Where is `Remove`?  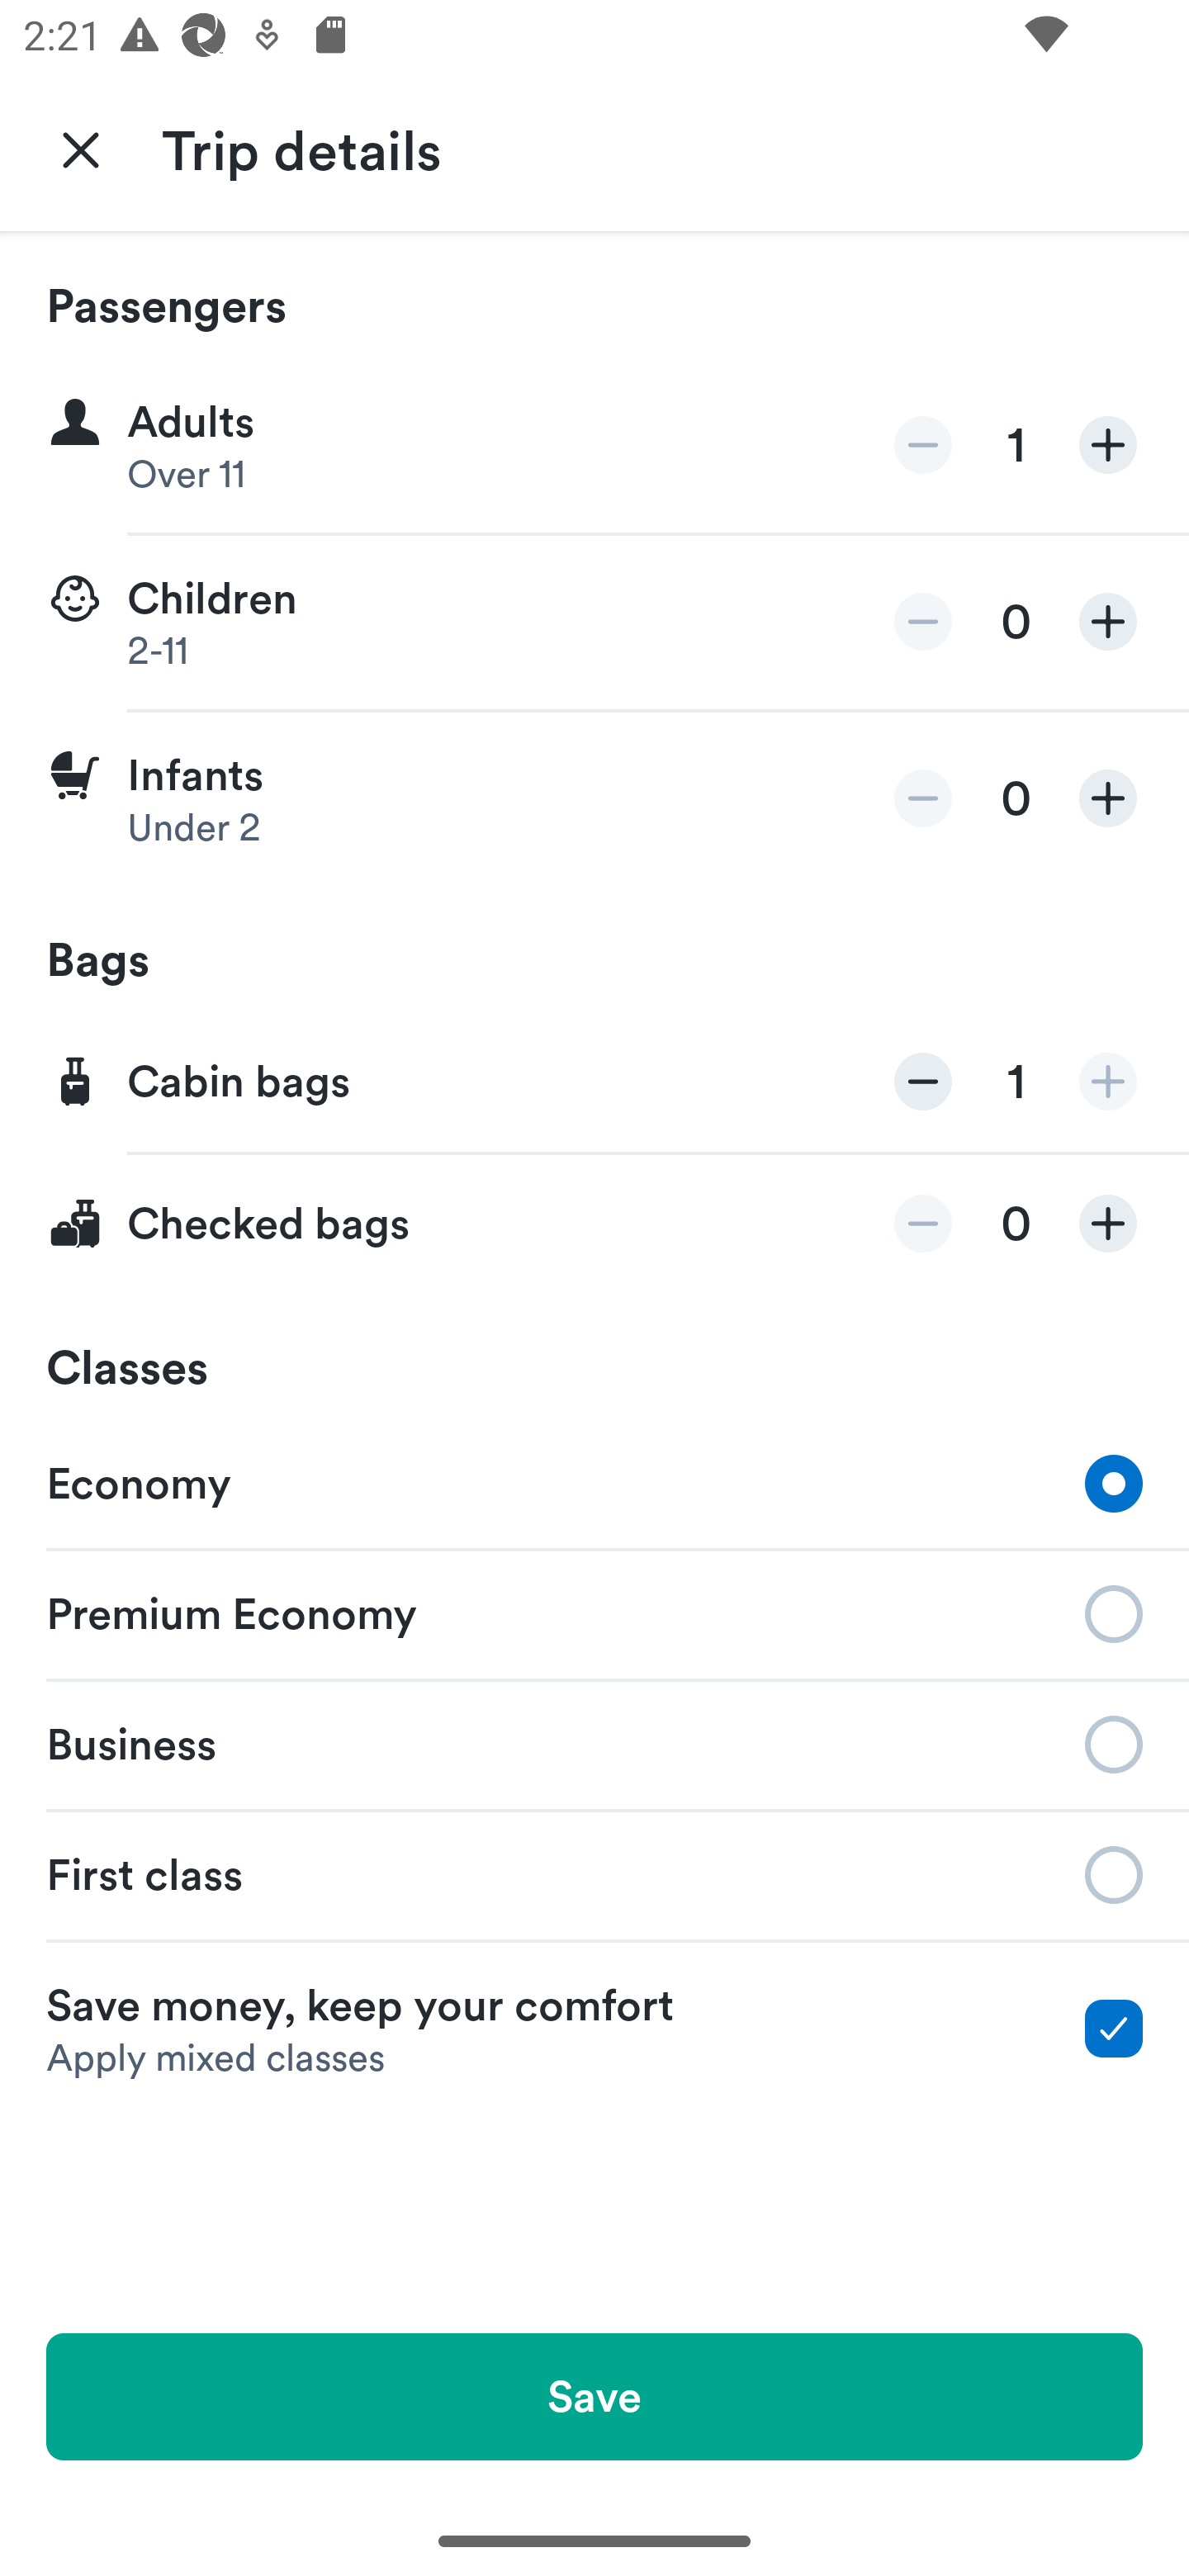
Remove is located at coordinates (923, 798).